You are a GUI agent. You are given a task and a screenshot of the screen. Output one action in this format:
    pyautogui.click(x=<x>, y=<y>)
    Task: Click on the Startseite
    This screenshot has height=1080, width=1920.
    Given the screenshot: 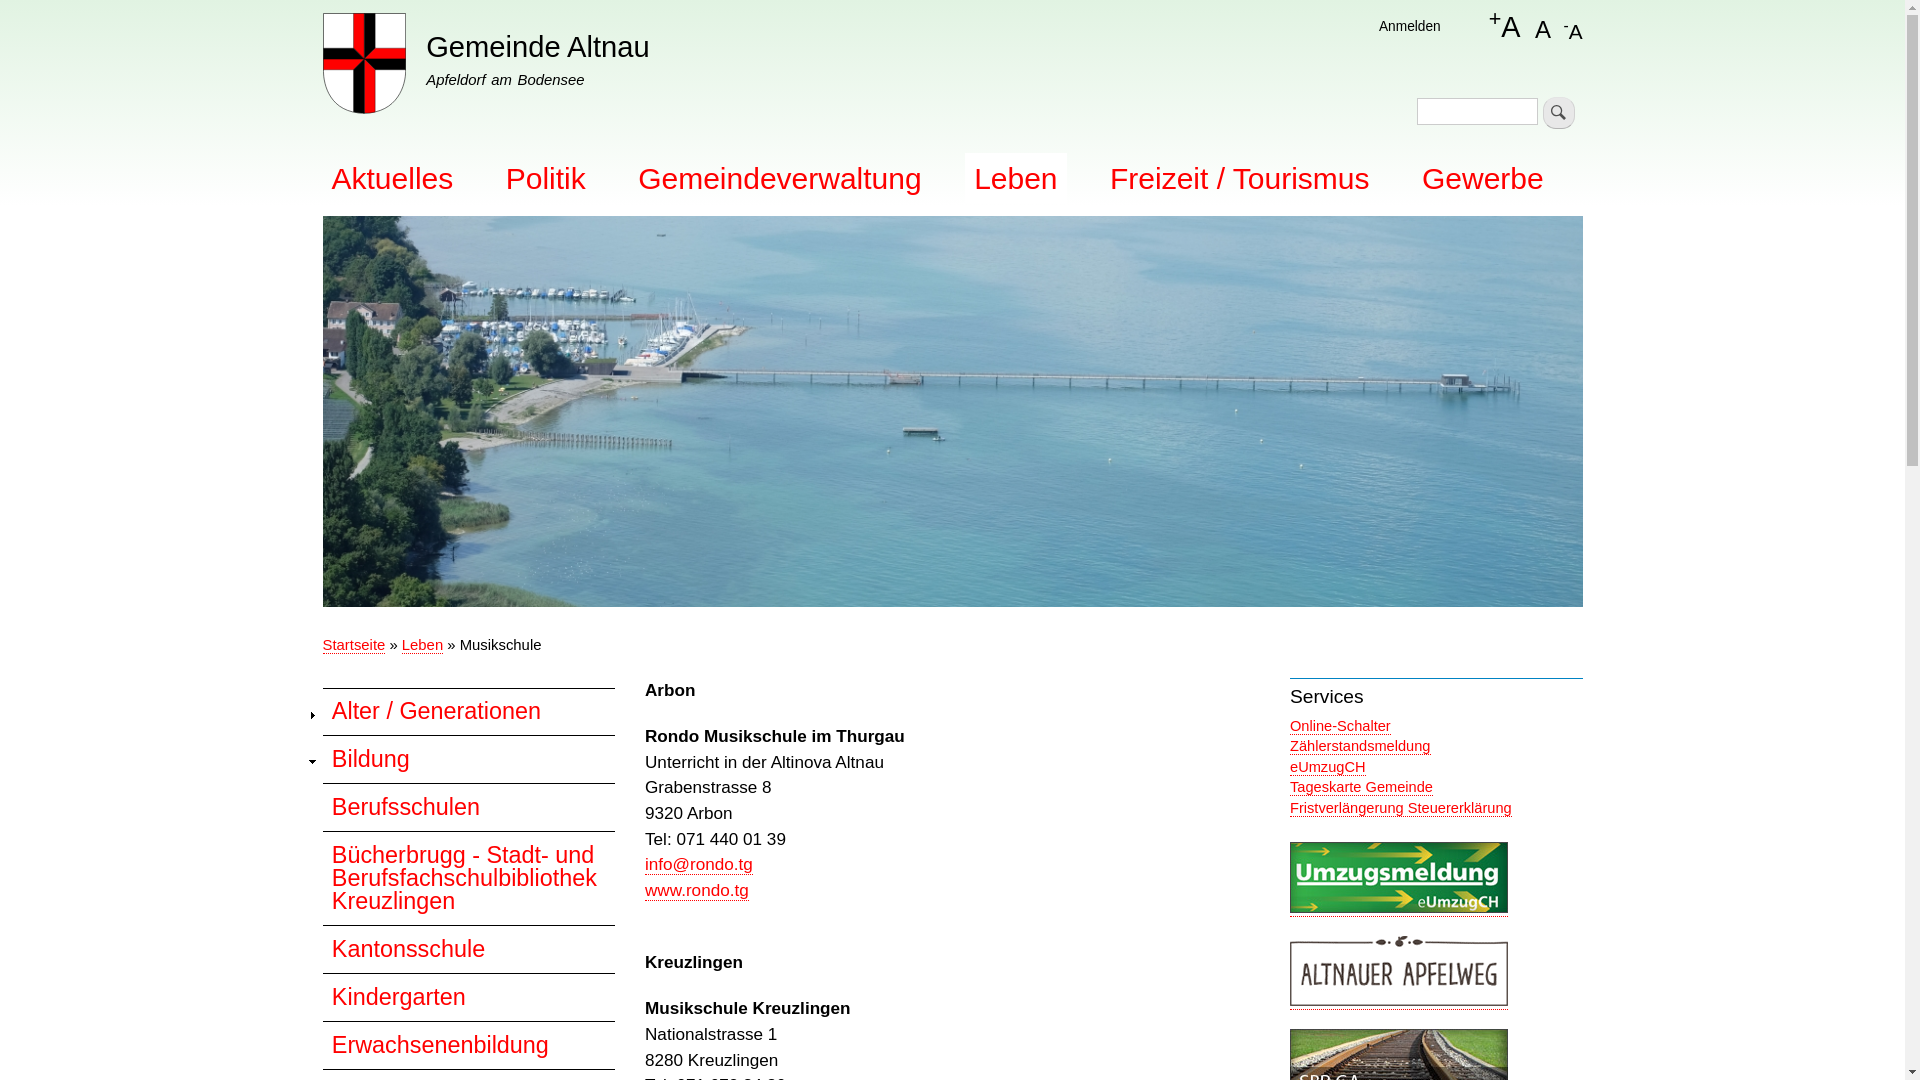 What is the action you would take?
    pyautogui.click(x=354, y=646)
    